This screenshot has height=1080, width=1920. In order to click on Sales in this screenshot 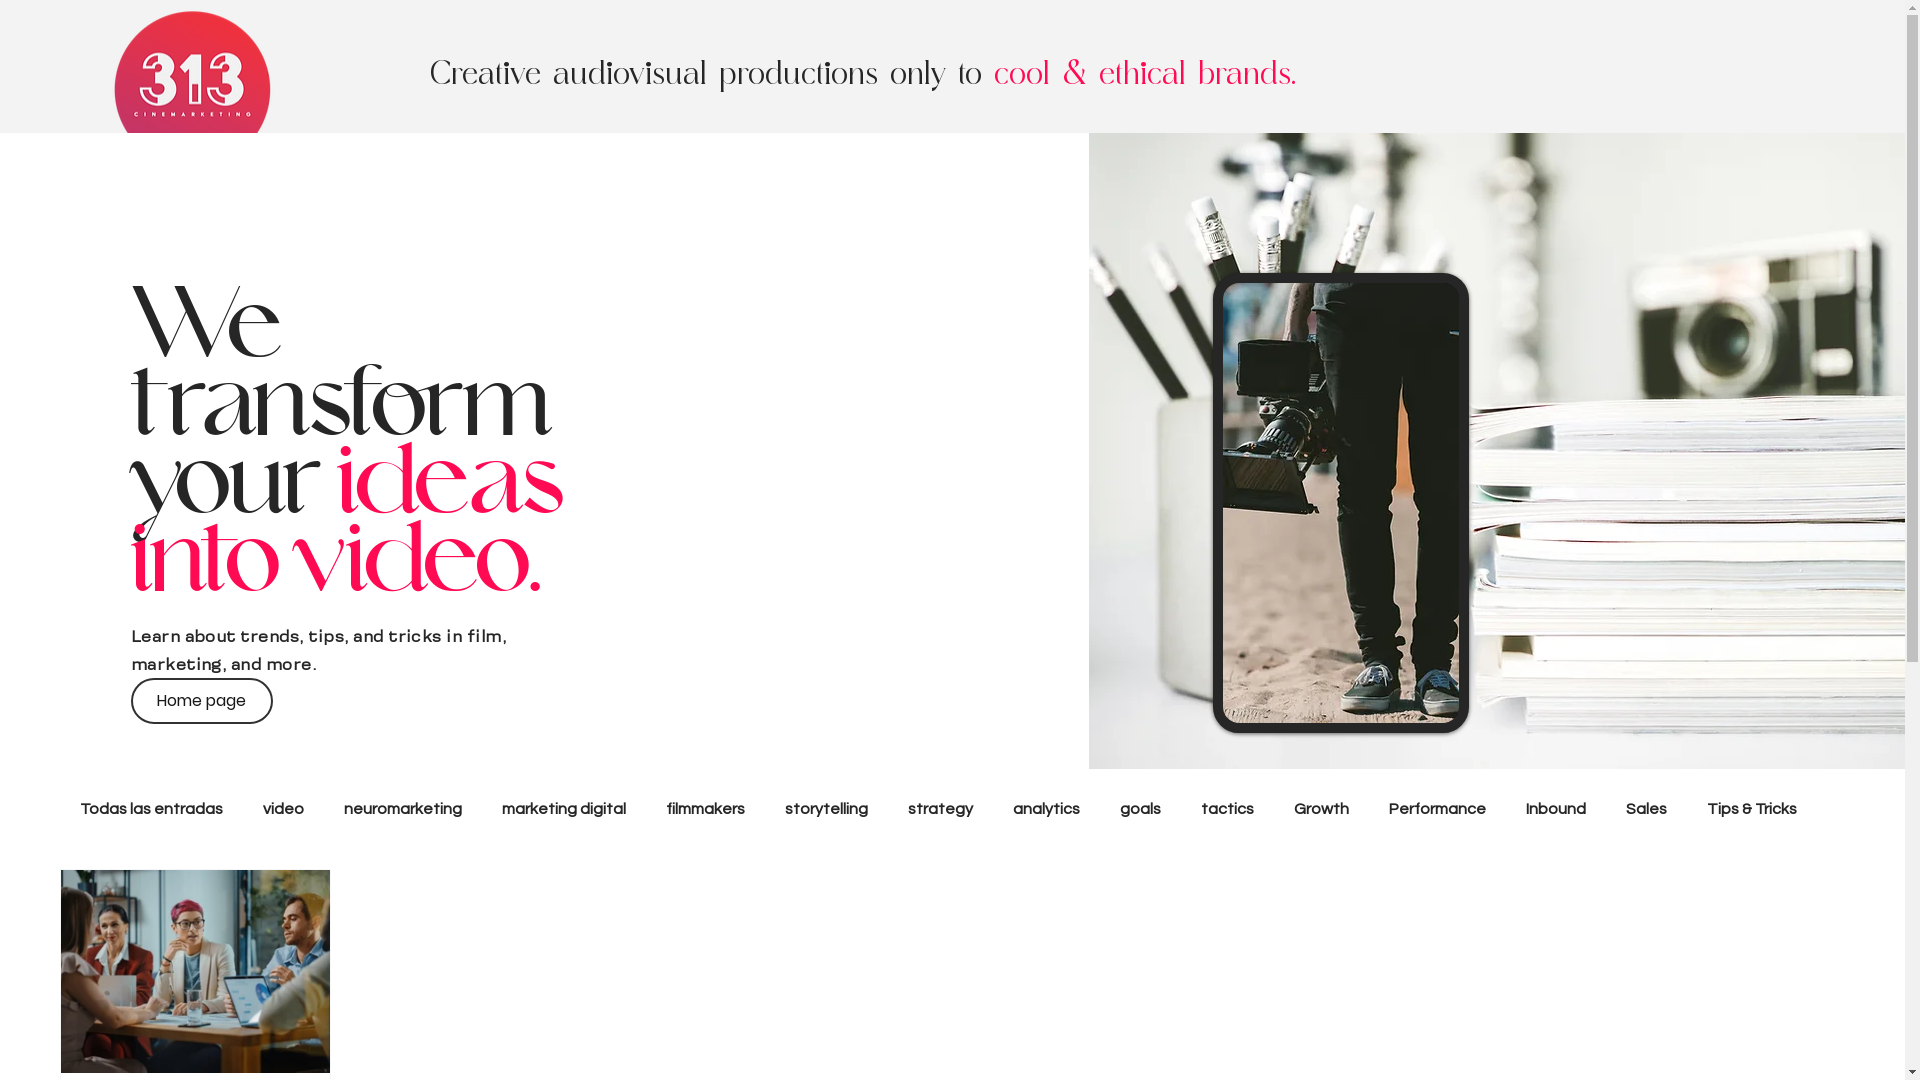, I will do `click(1646, 809)`.